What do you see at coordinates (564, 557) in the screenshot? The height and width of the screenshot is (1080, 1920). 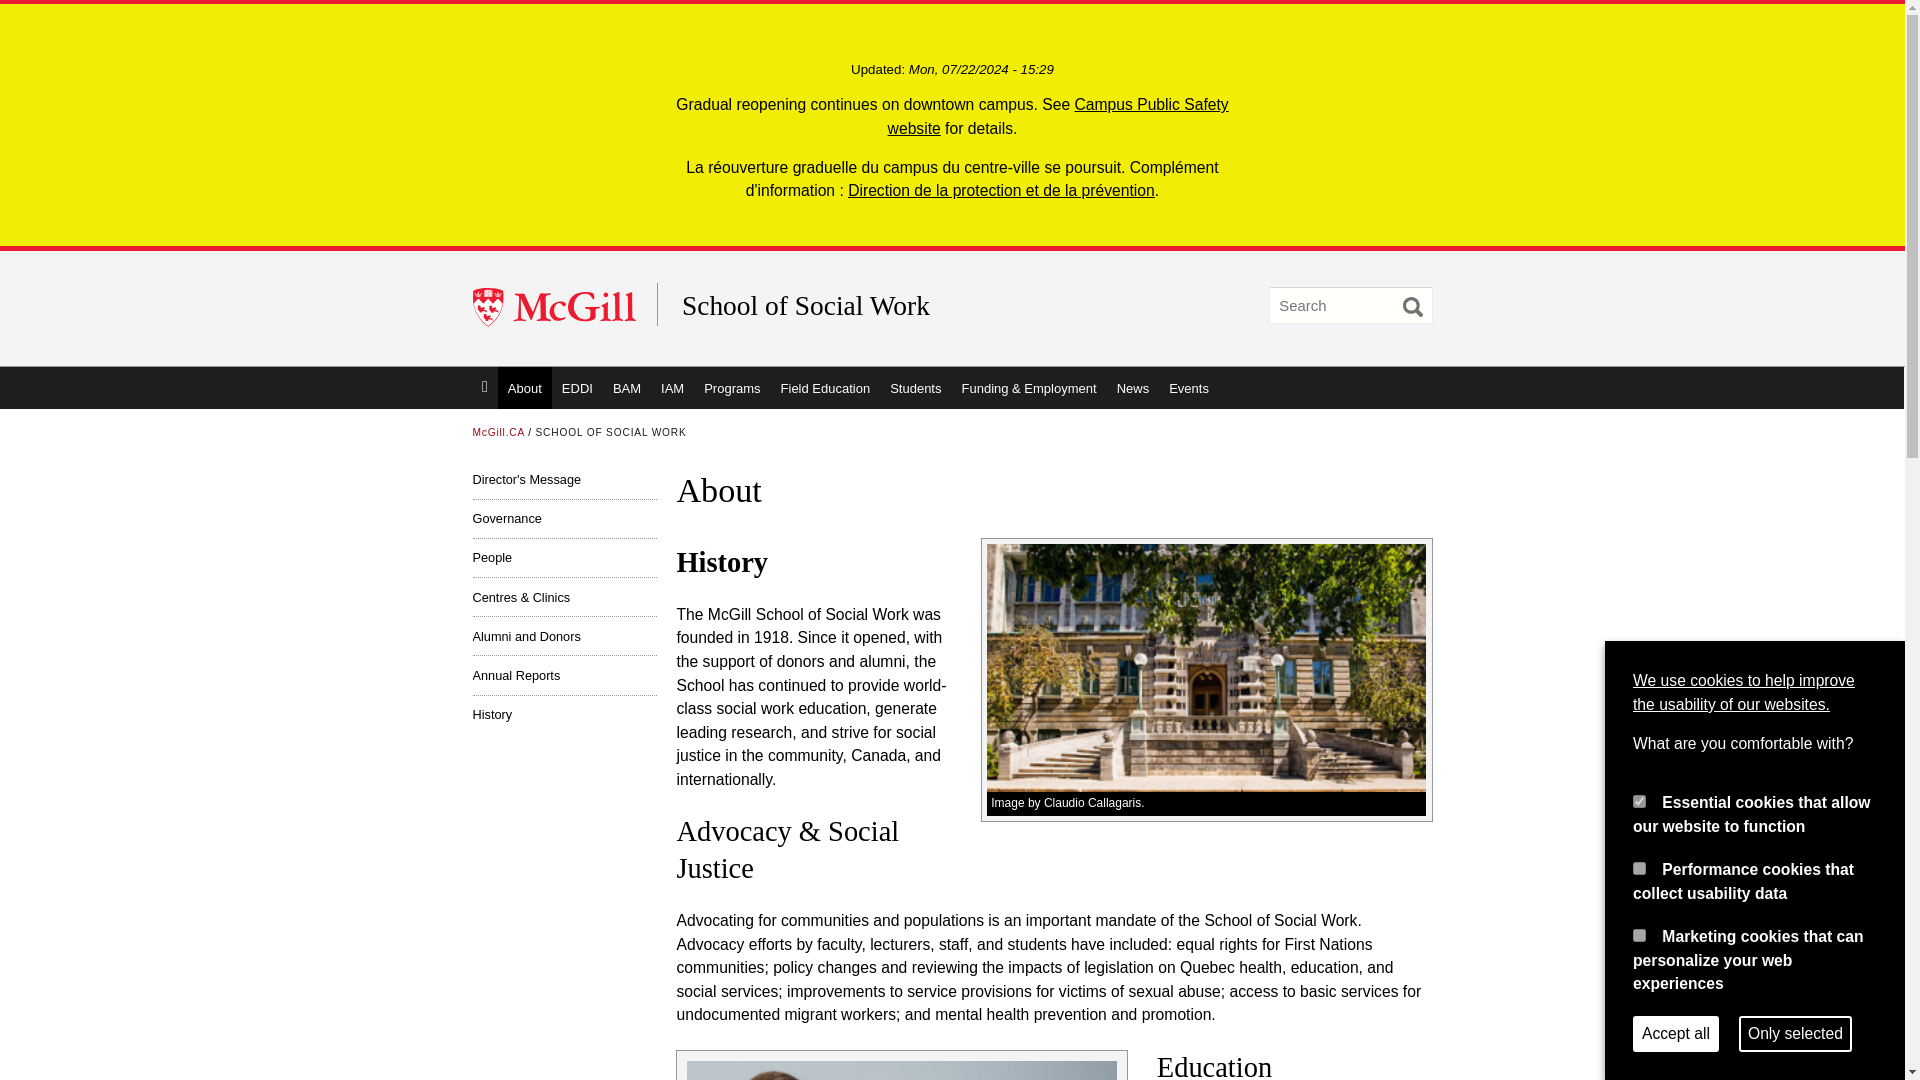 I see `People` at bounding box center [564, 557].